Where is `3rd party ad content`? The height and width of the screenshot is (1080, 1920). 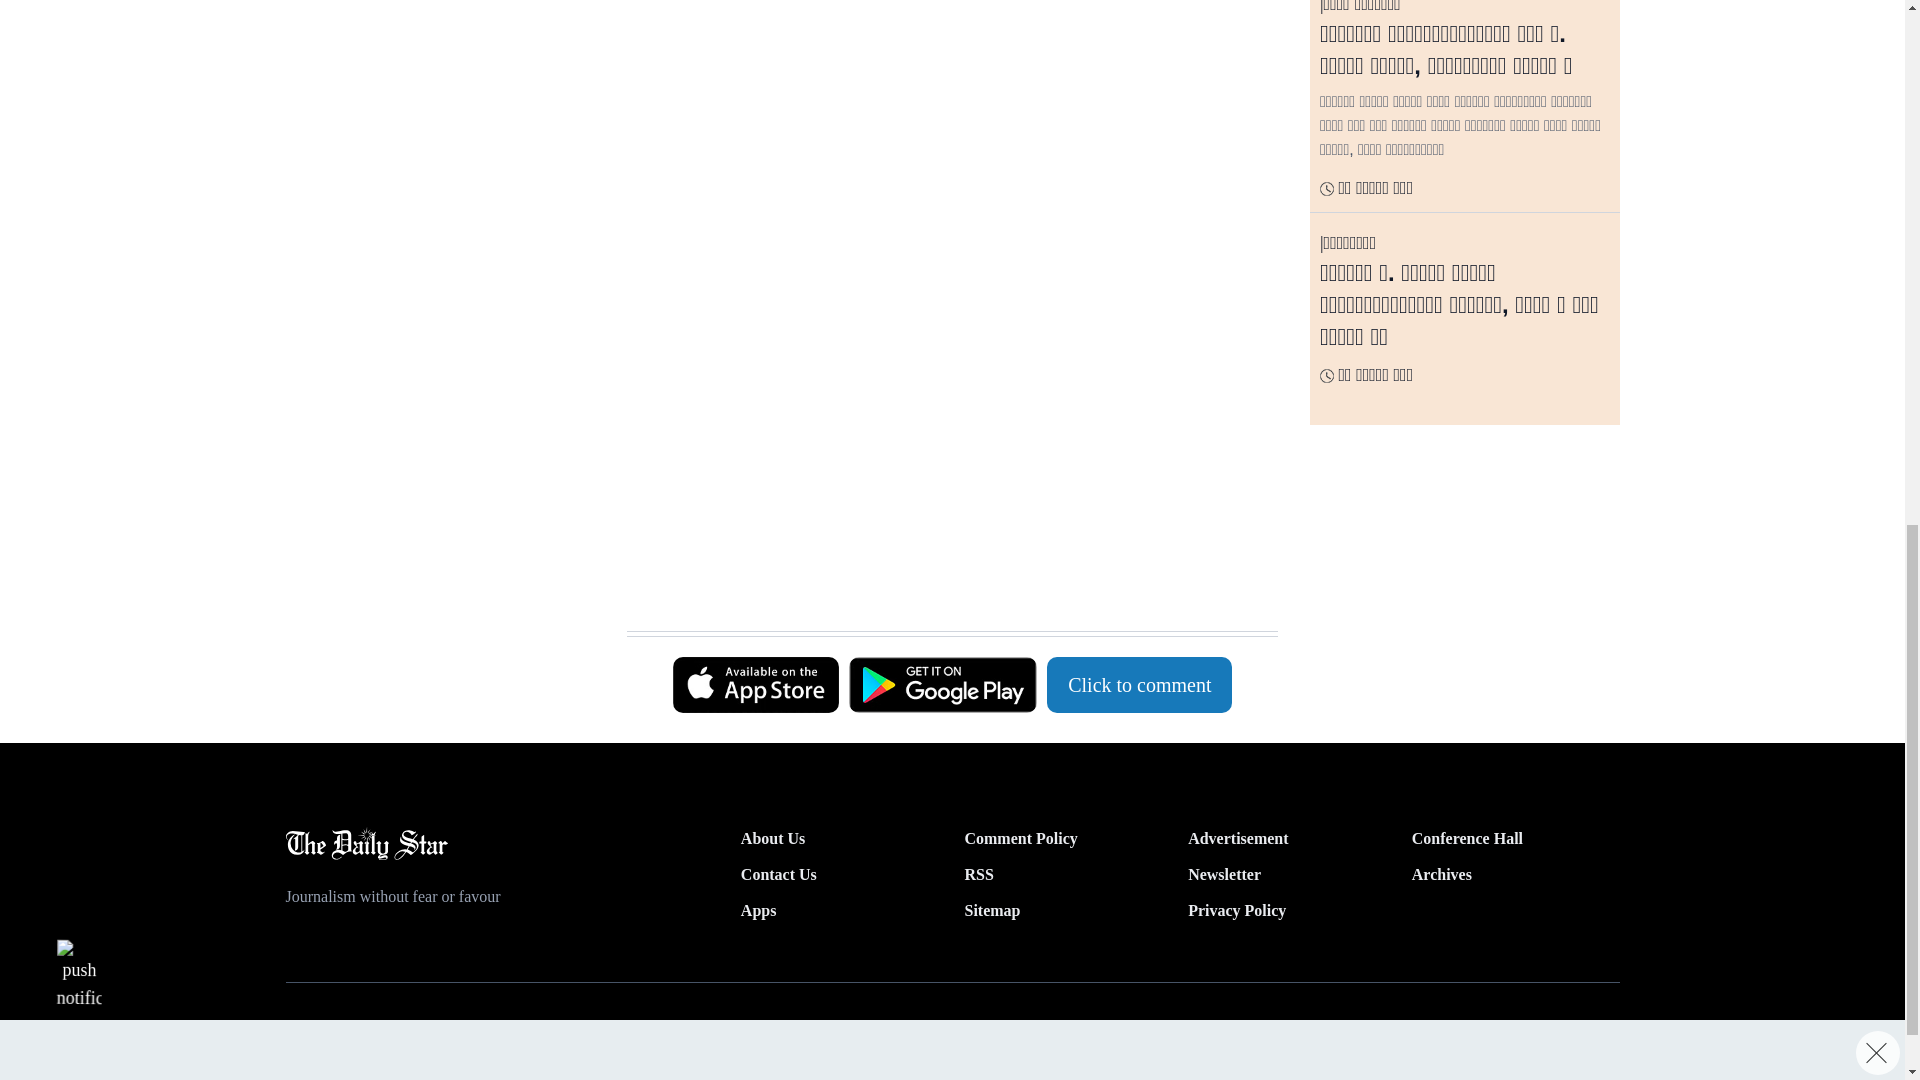
3rd party ad content is located at coordinates (942, 126).